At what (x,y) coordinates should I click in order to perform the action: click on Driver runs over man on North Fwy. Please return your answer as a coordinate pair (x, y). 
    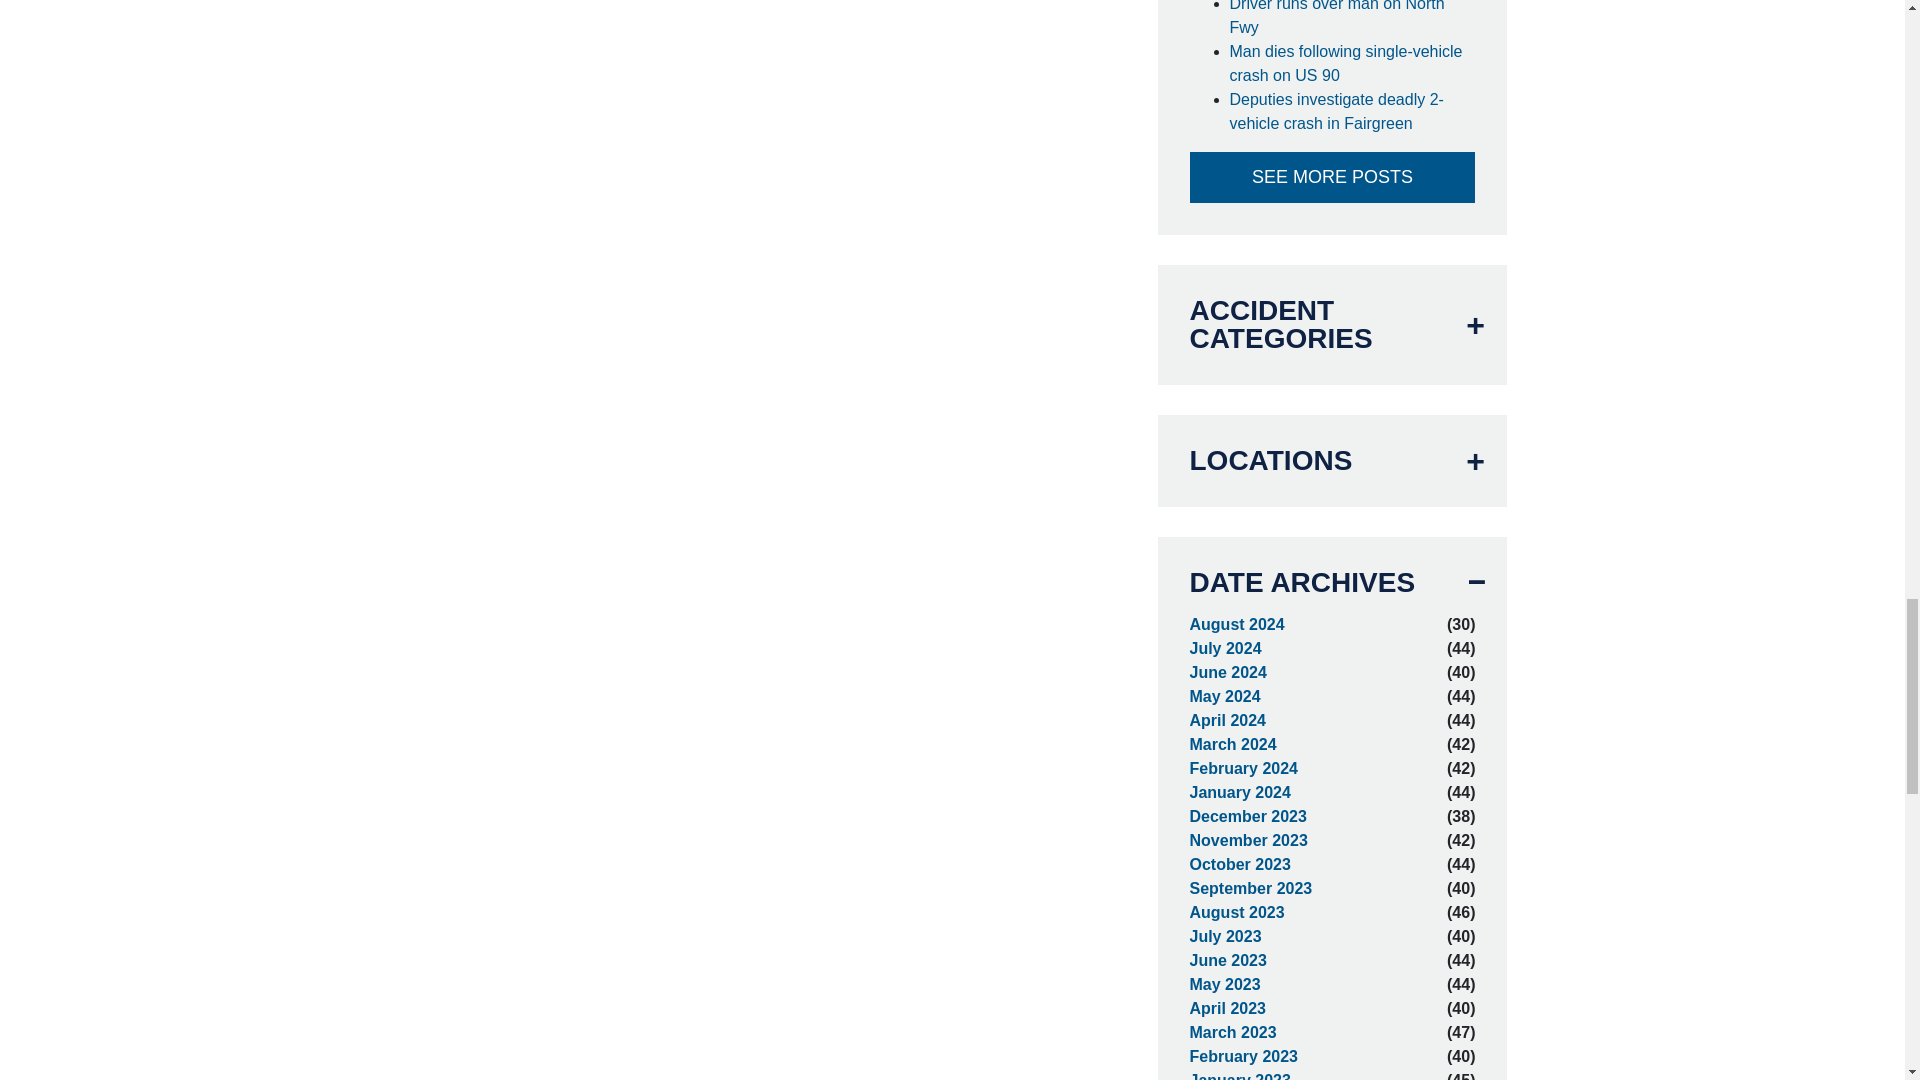
    Looking at the image, I should click on (1353, 20).